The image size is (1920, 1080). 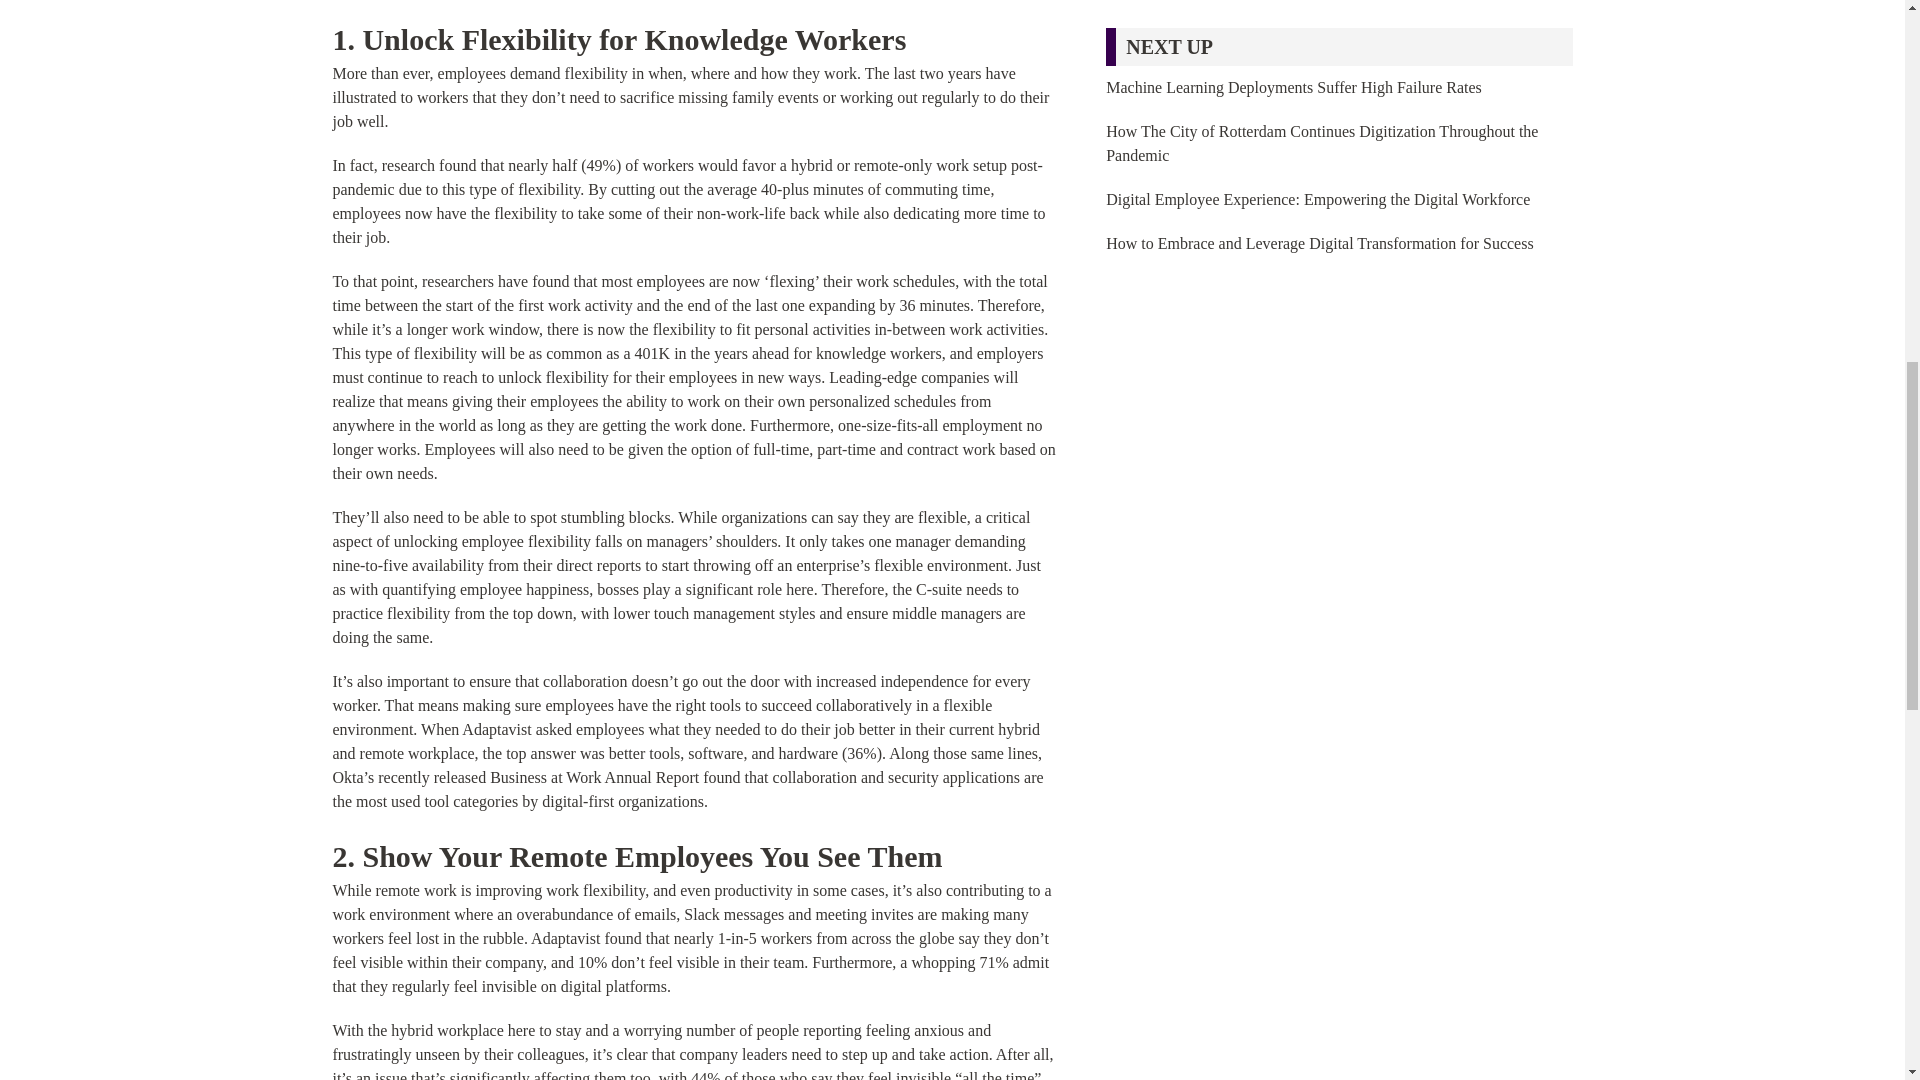 What do you see at coordinates (1338, 4) in the screenshot?
I see `Digital CxO Podcast` at bounding box center [1338, 4].